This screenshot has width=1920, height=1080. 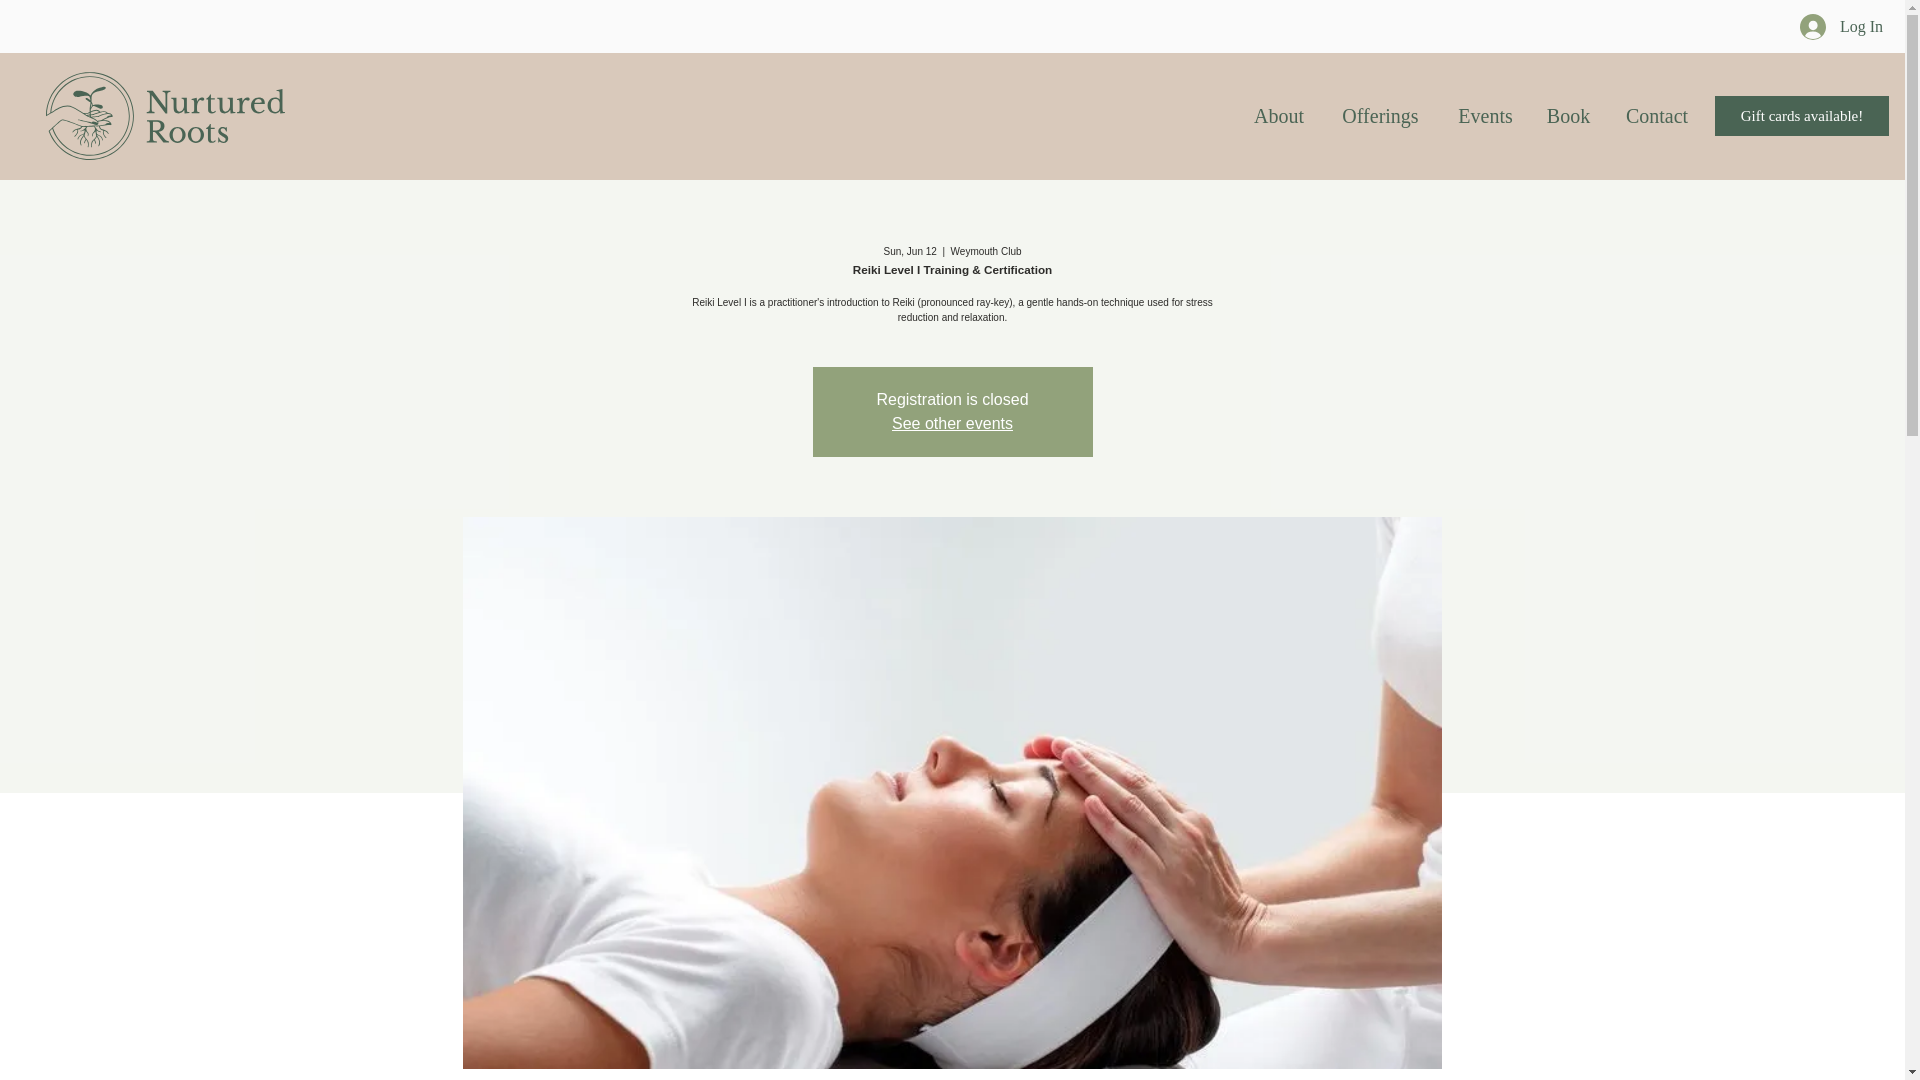 I want to click on About, so click(x=1278, y=116).